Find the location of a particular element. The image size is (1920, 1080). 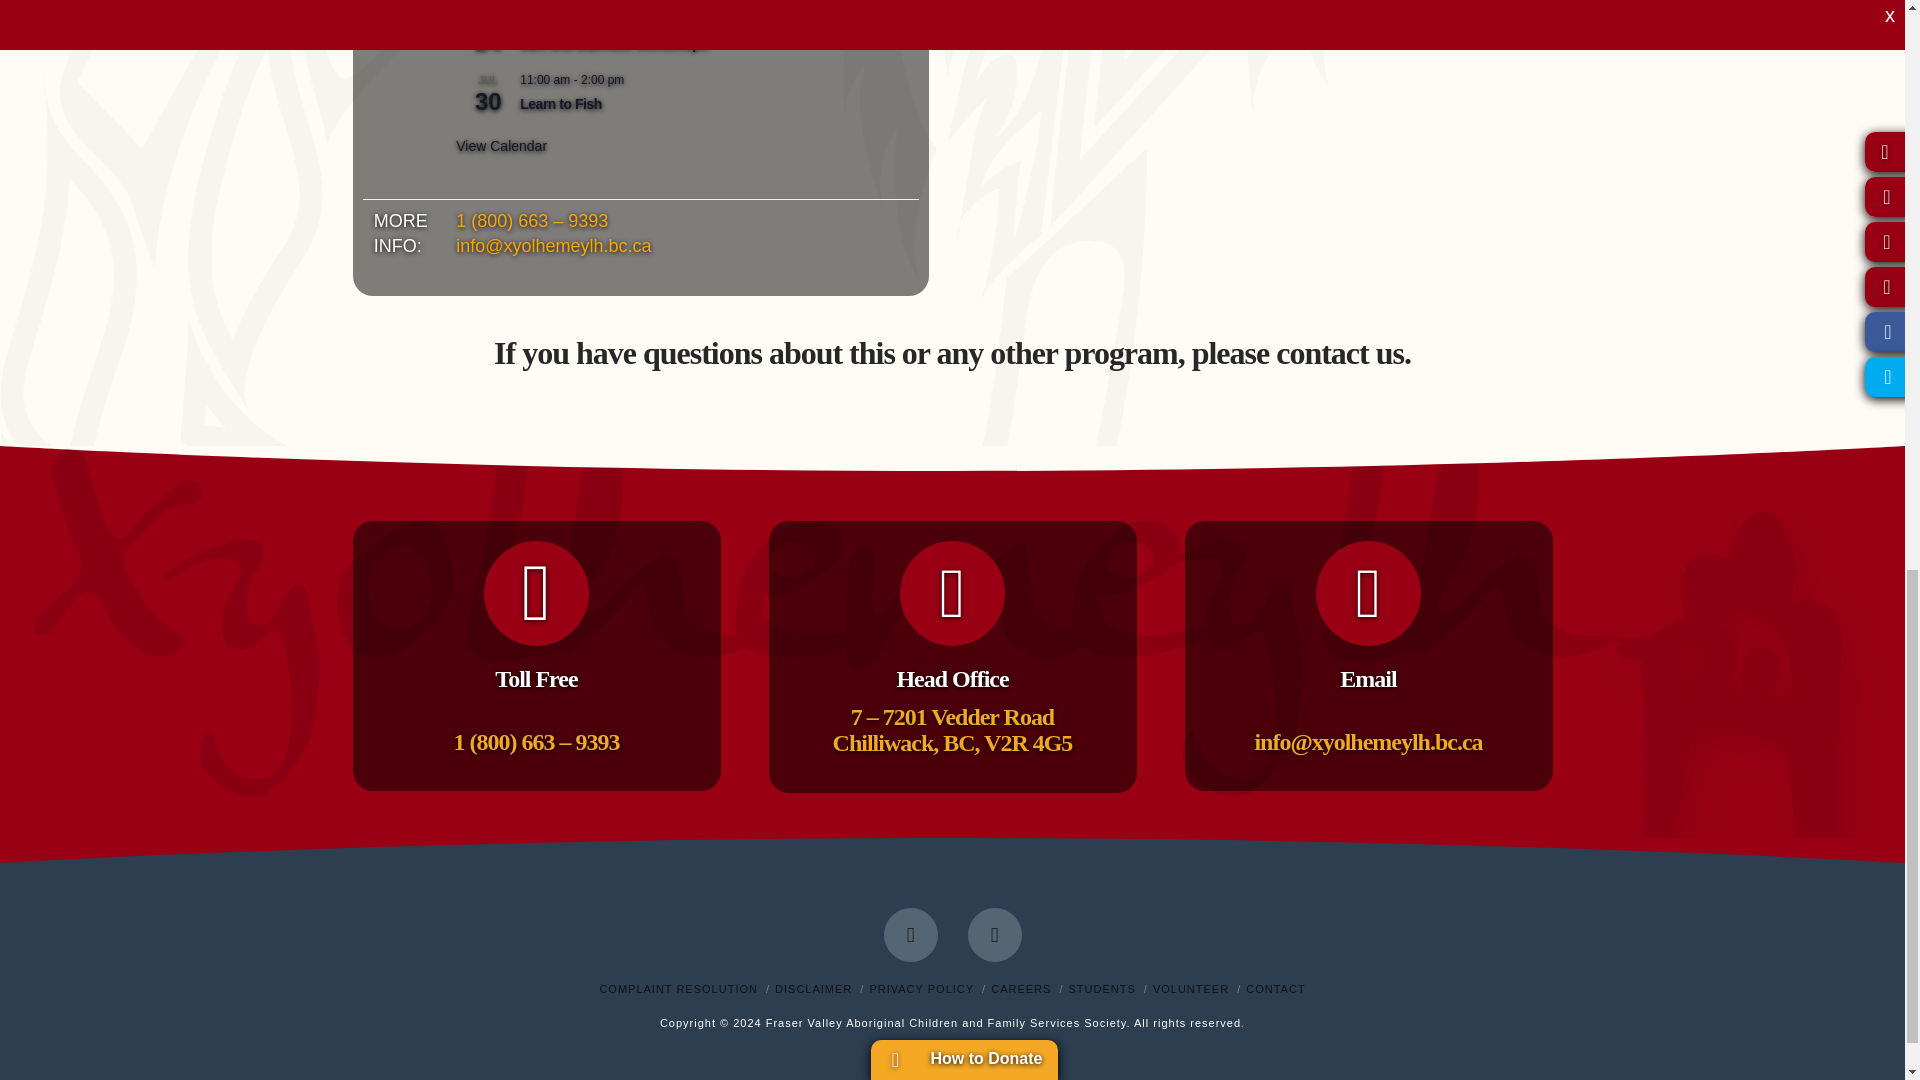

Facebook is located at coordinates (910, 935).